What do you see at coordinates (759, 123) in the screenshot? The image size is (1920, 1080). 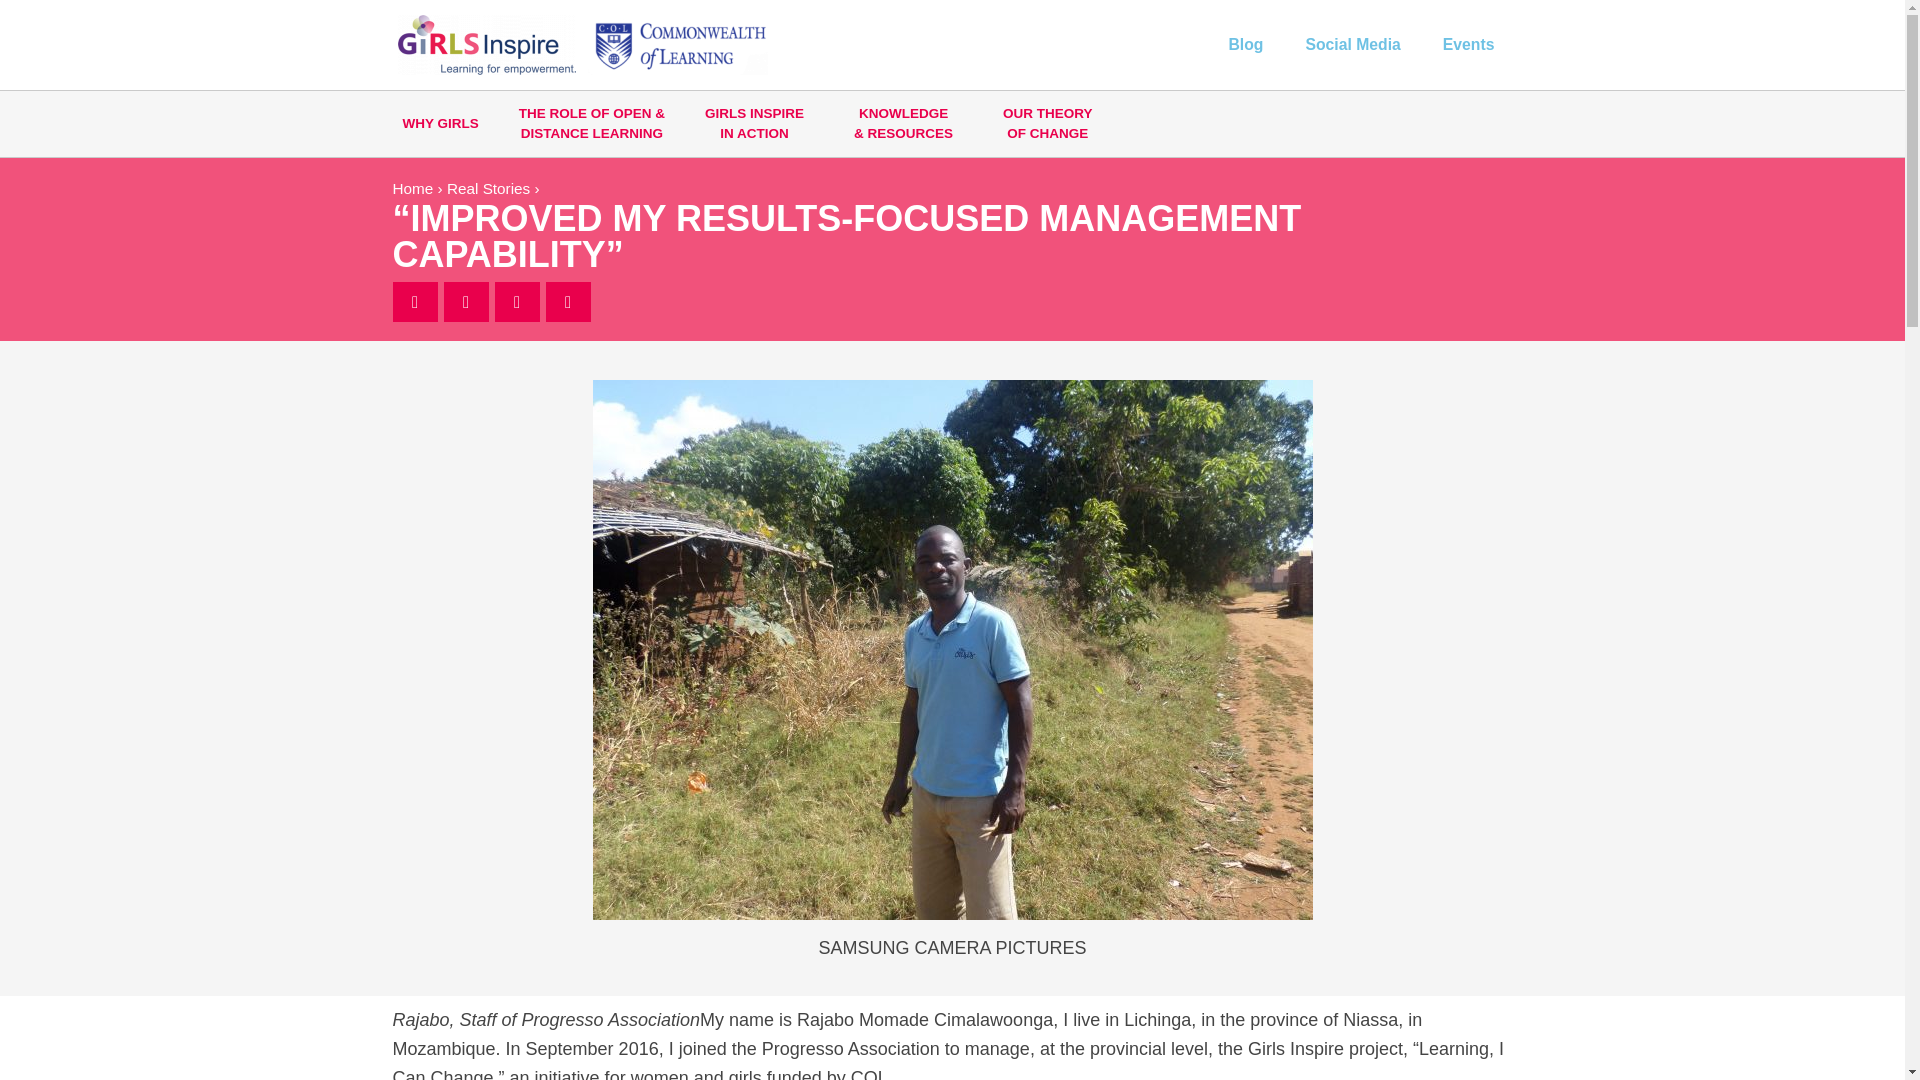 I see `Events` at bounding box center [759, 123].